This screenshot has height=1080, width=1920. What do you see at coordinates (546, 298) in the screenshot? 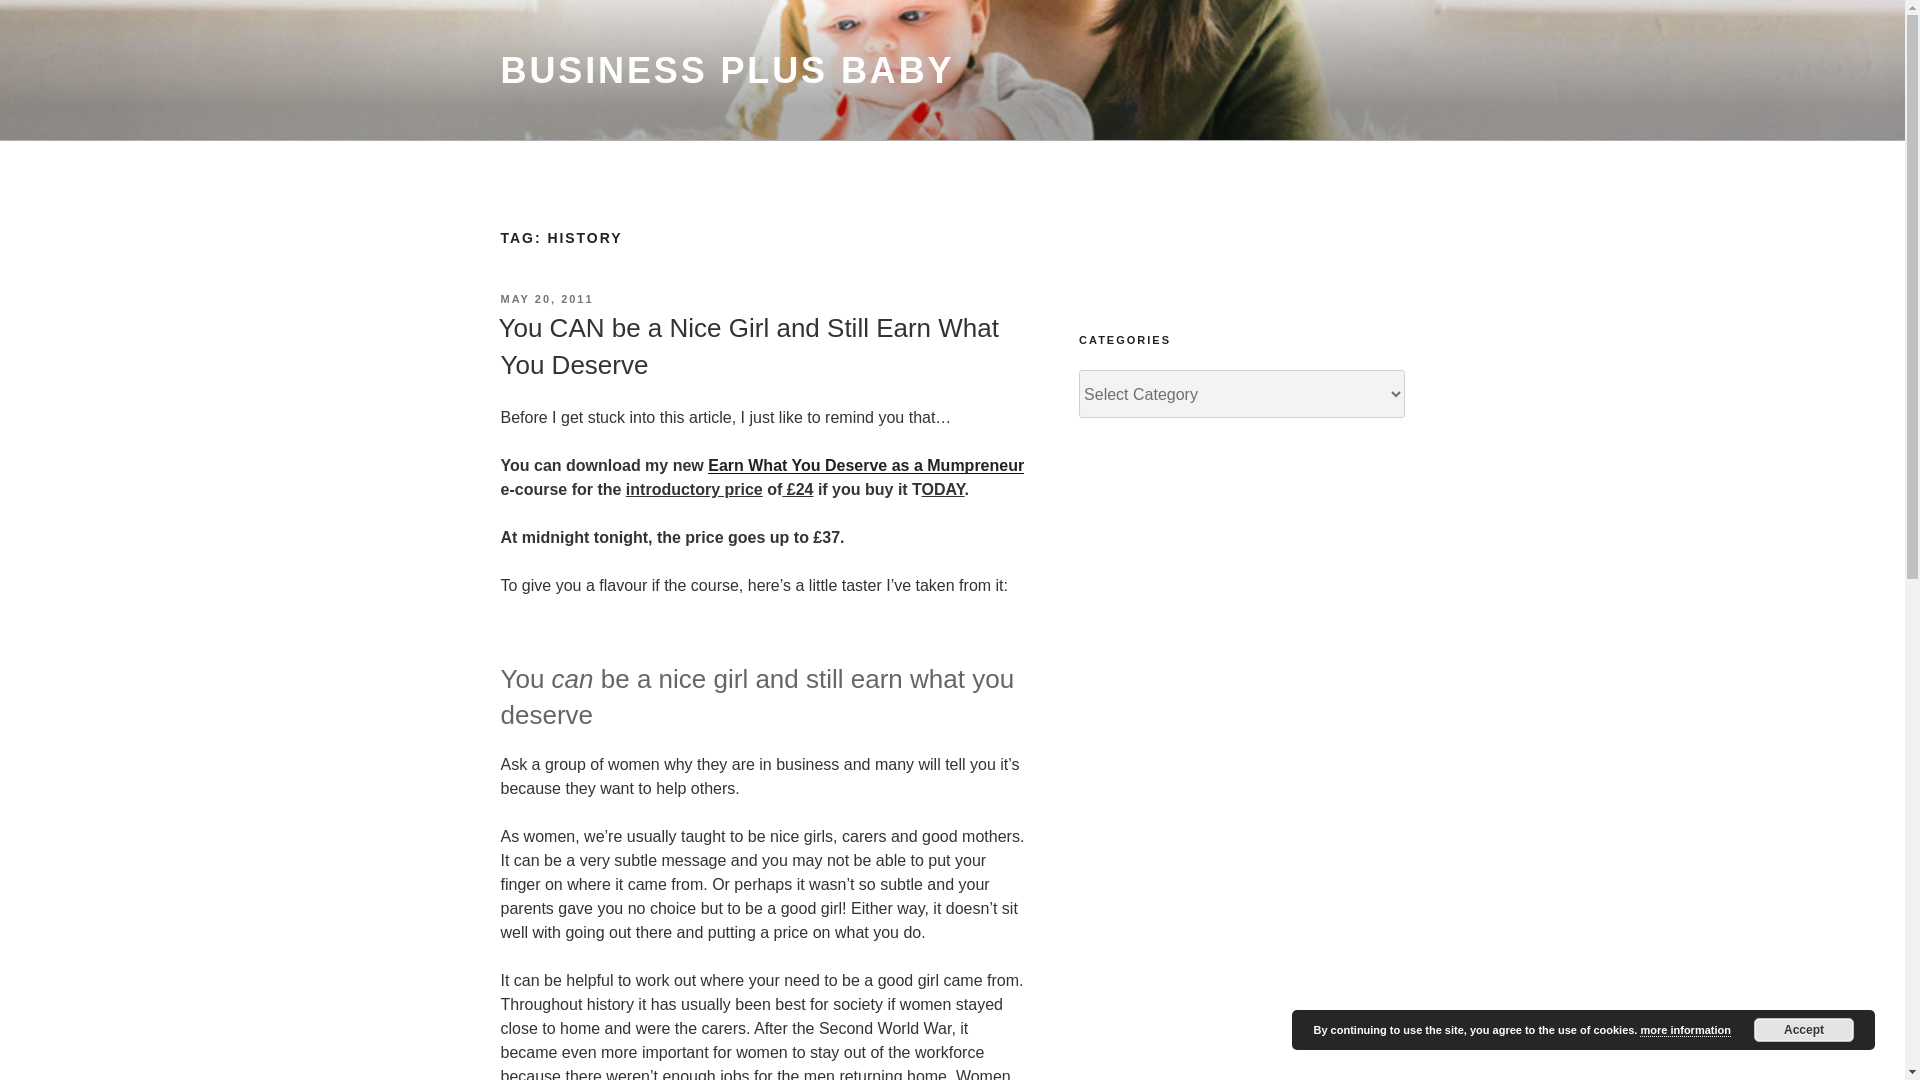
I see `MAY 20, 2011` at bounding box center [546, 298].